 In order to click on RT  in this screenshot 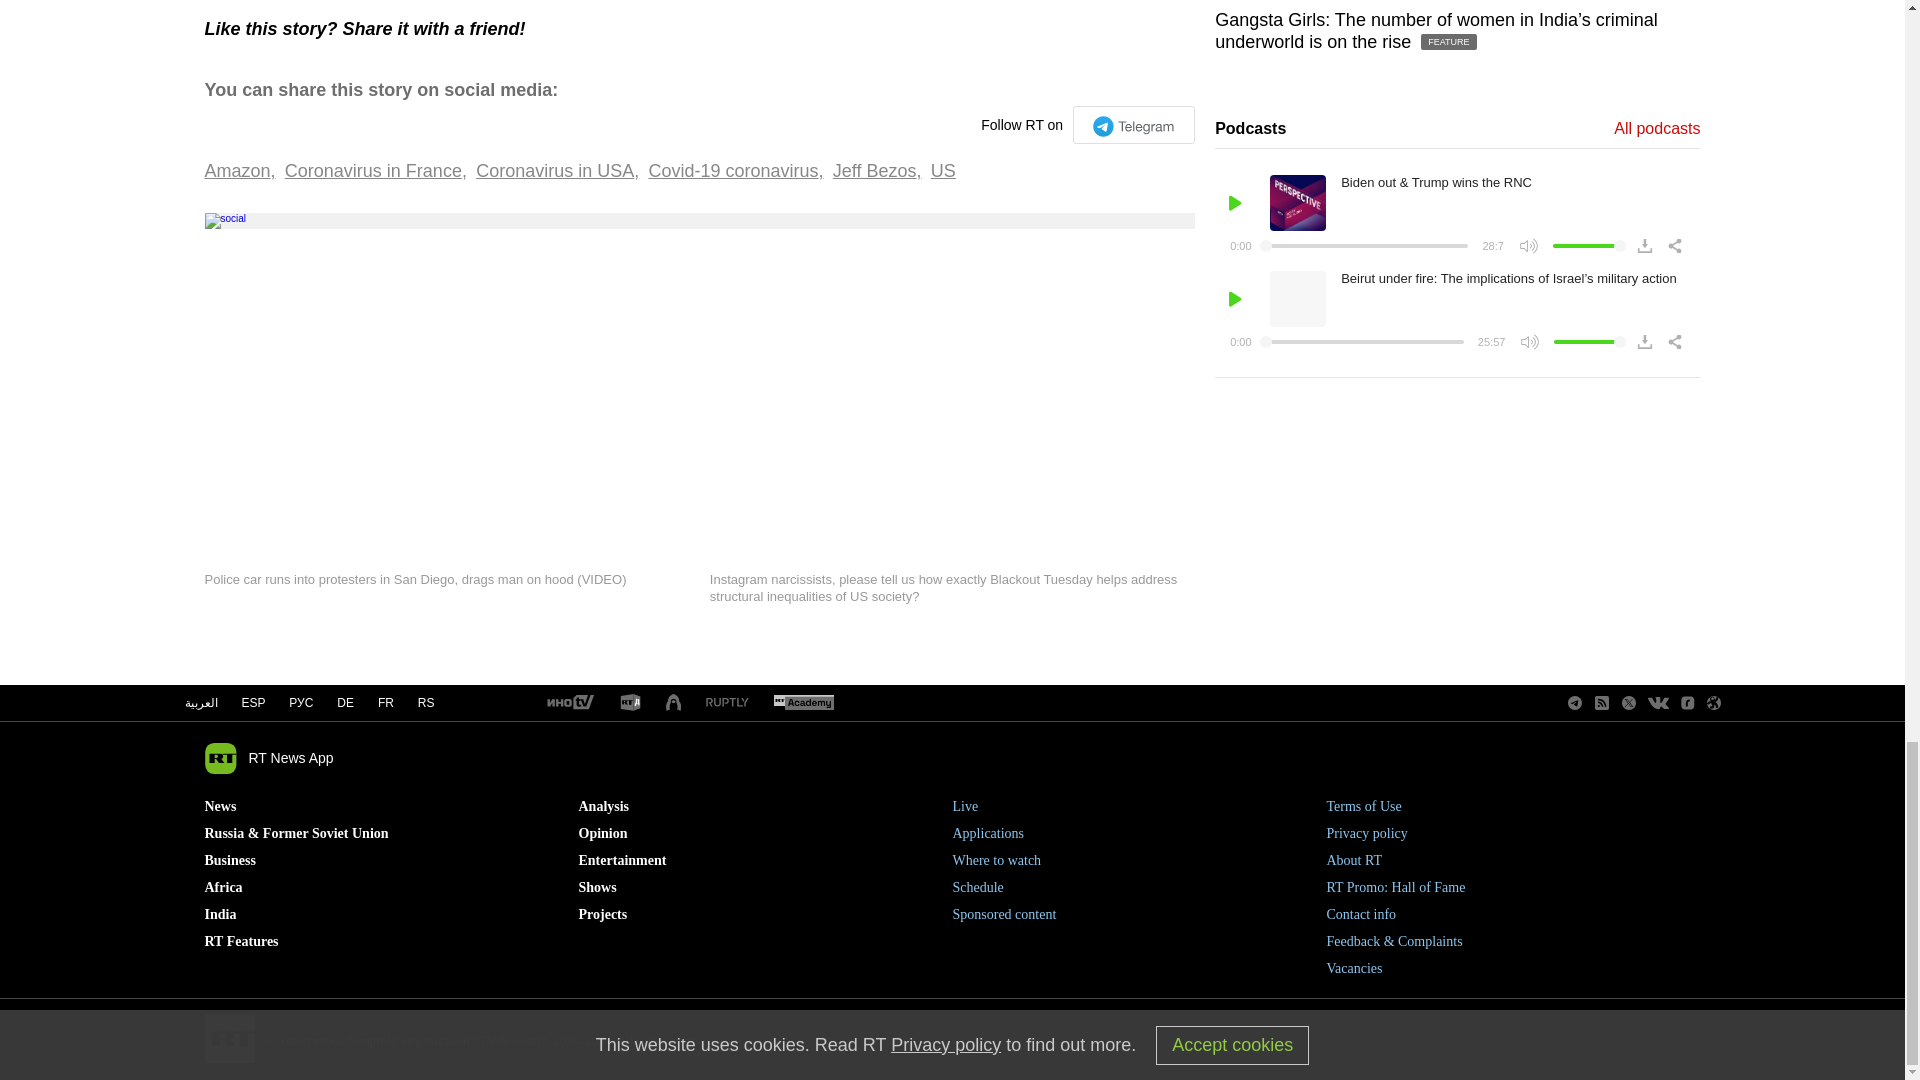, I will do `click(803, 703)`.